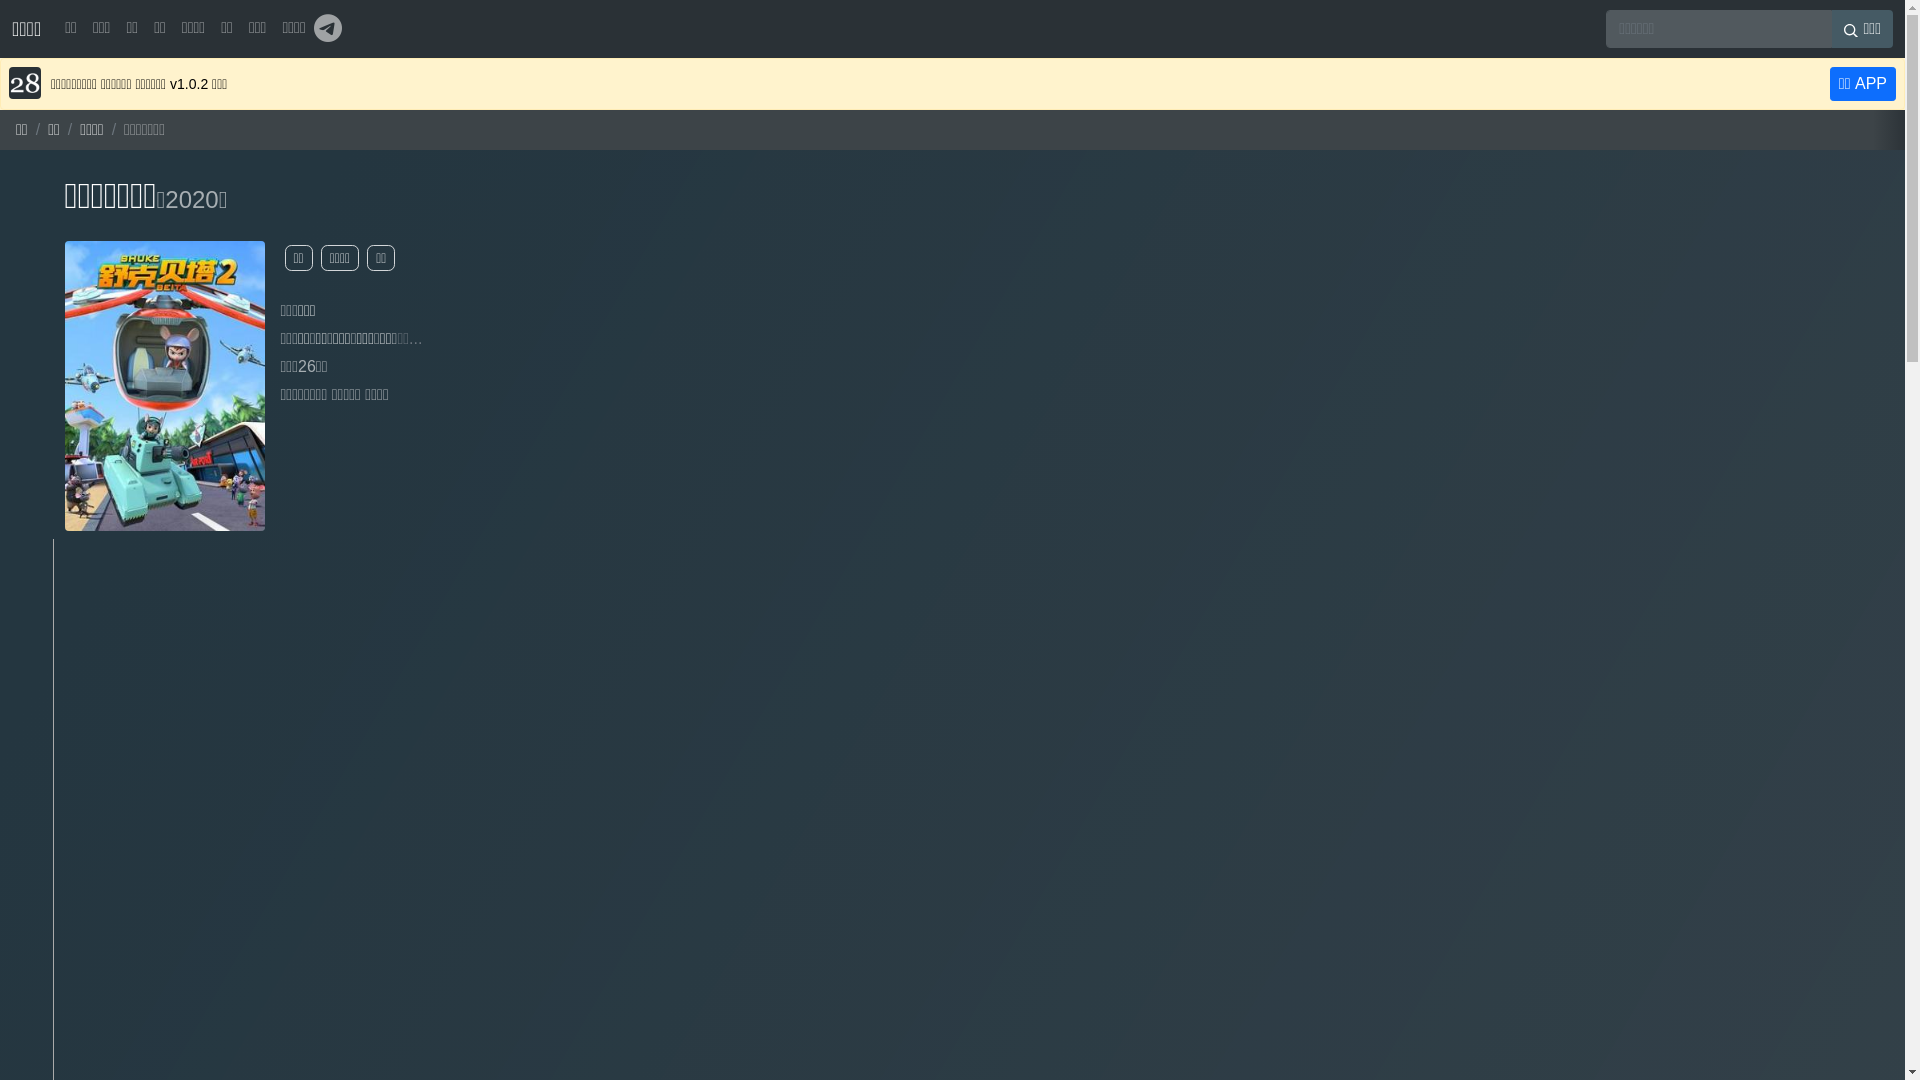 The width and height of the screenshot is (1920, 1080). Describe the element at coordinates (192, 200) in the screenshot. I see `2020` at that location.